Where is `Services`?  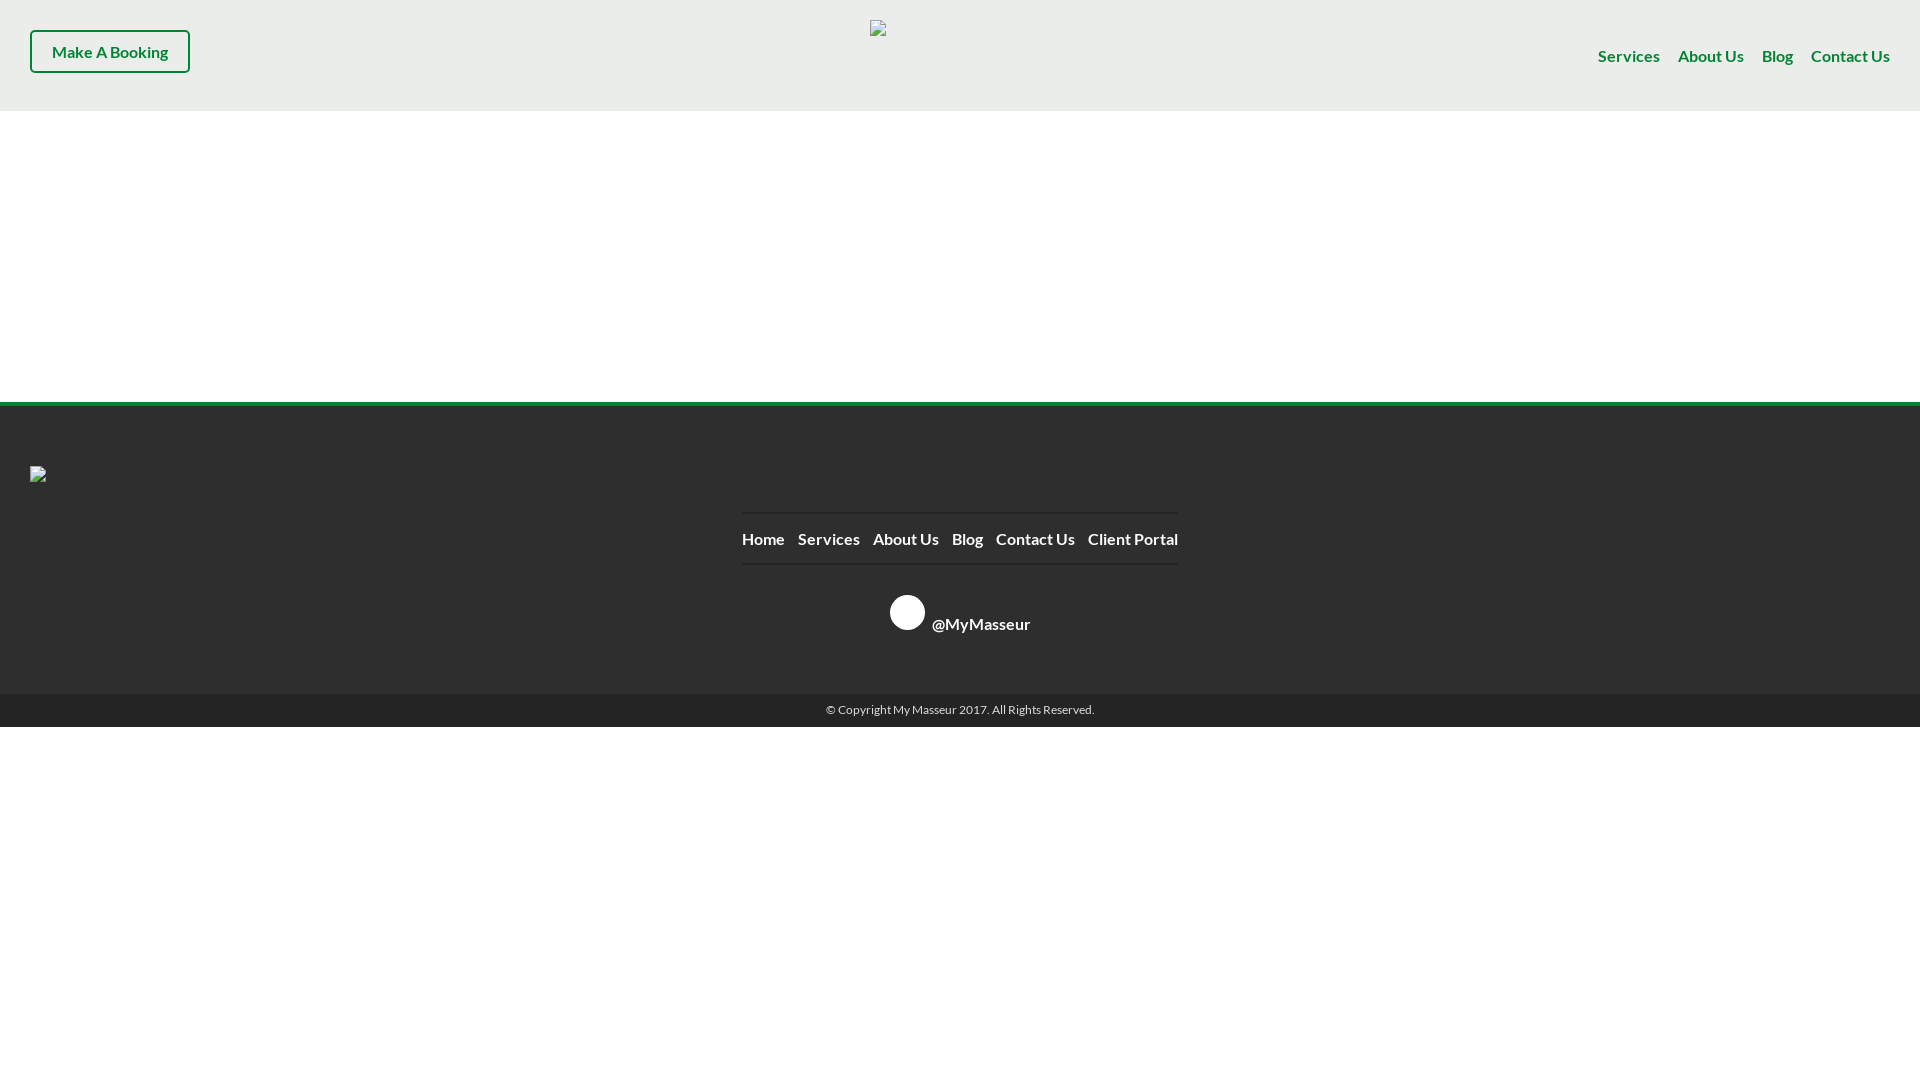
Services is located at coordinates (829, 538).